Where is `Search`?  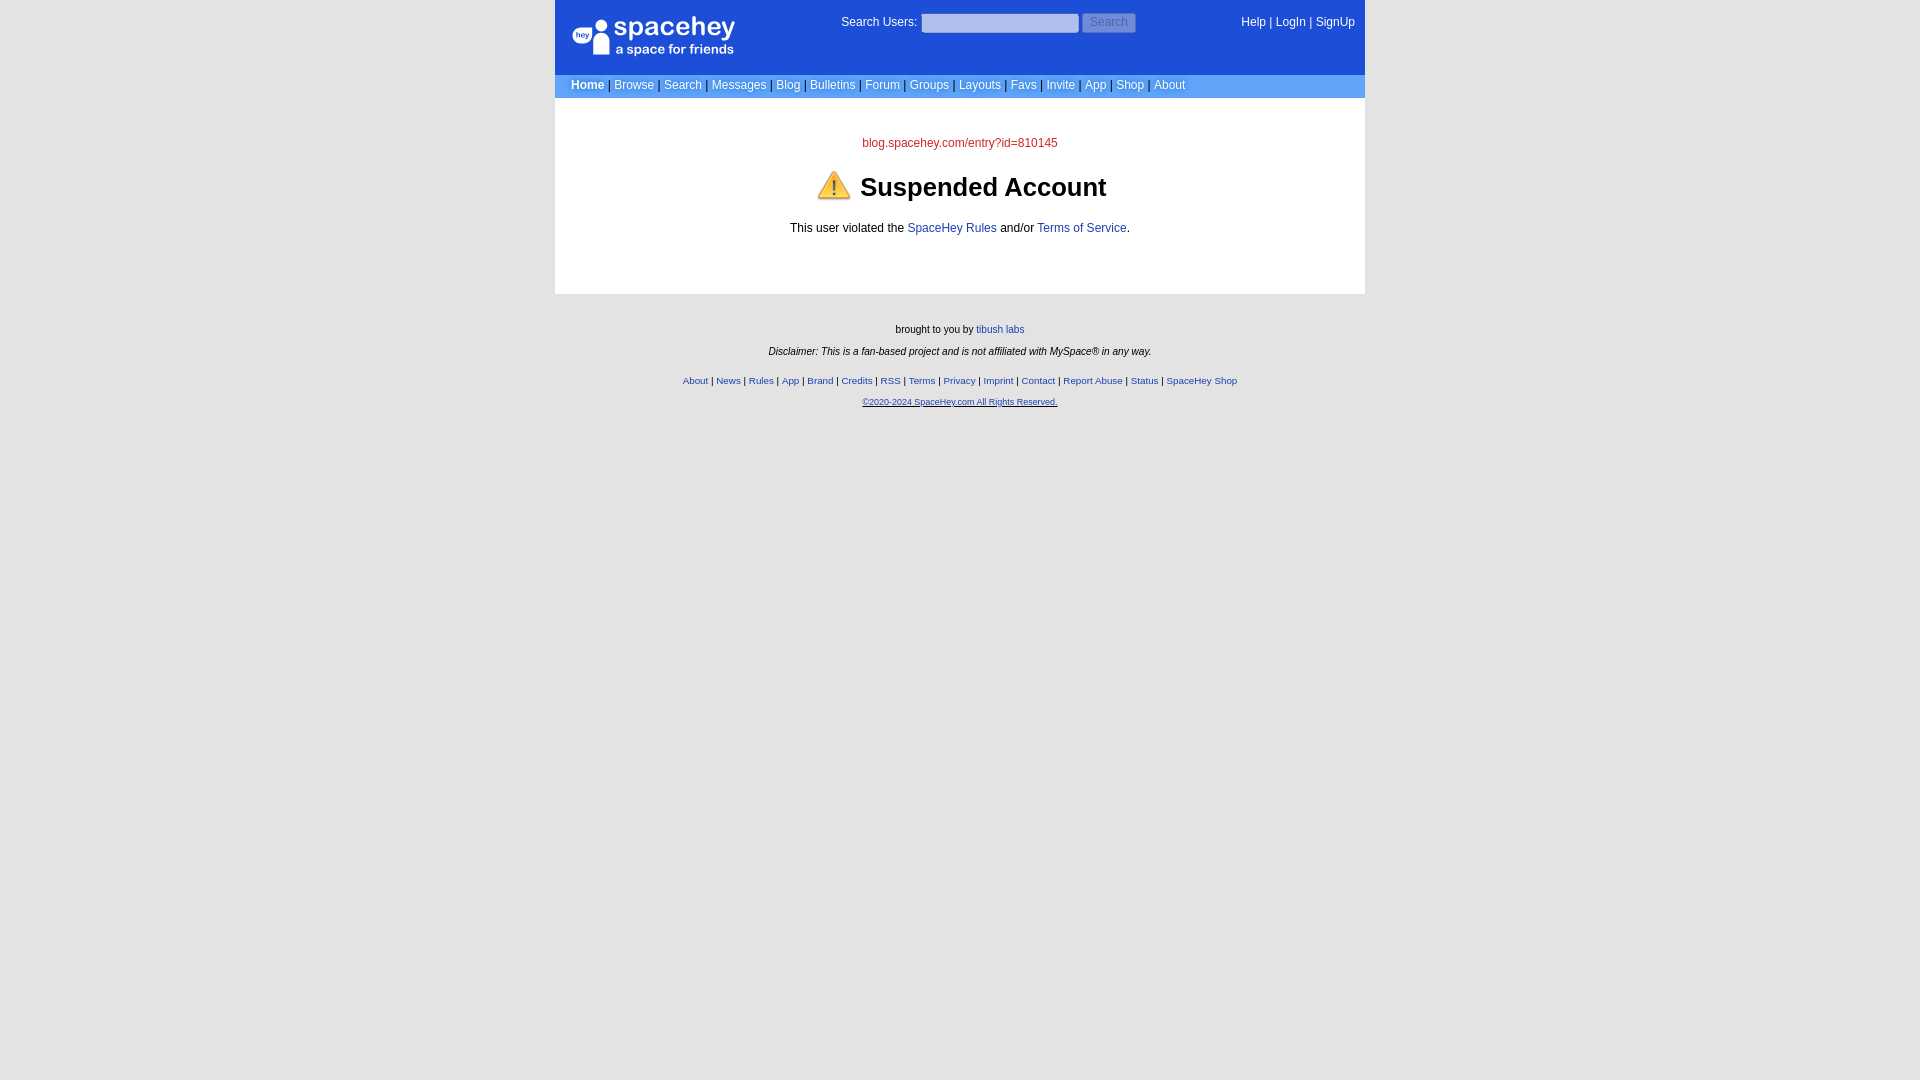
Search is located at coordinates (1109, 22).